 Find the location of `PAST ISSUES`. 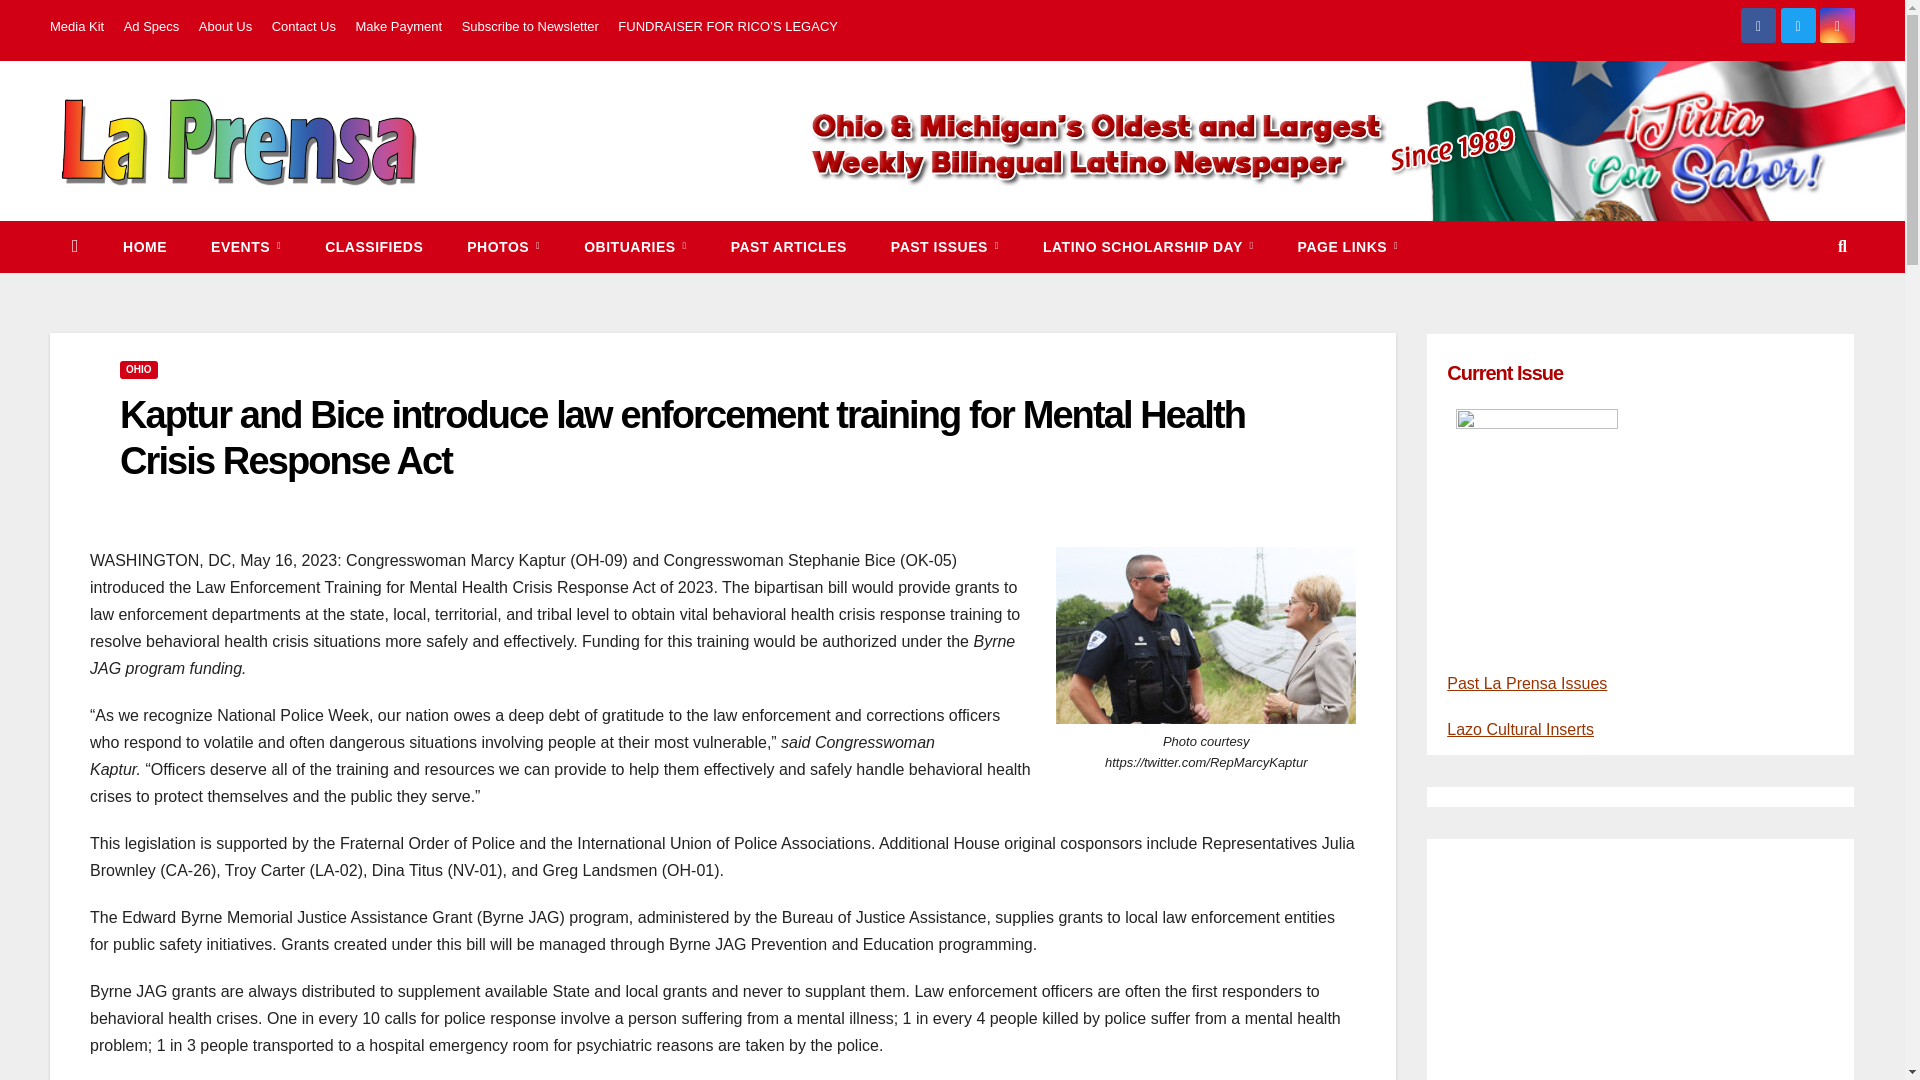

PAST ISSUES is located at coordinates (945, 247).